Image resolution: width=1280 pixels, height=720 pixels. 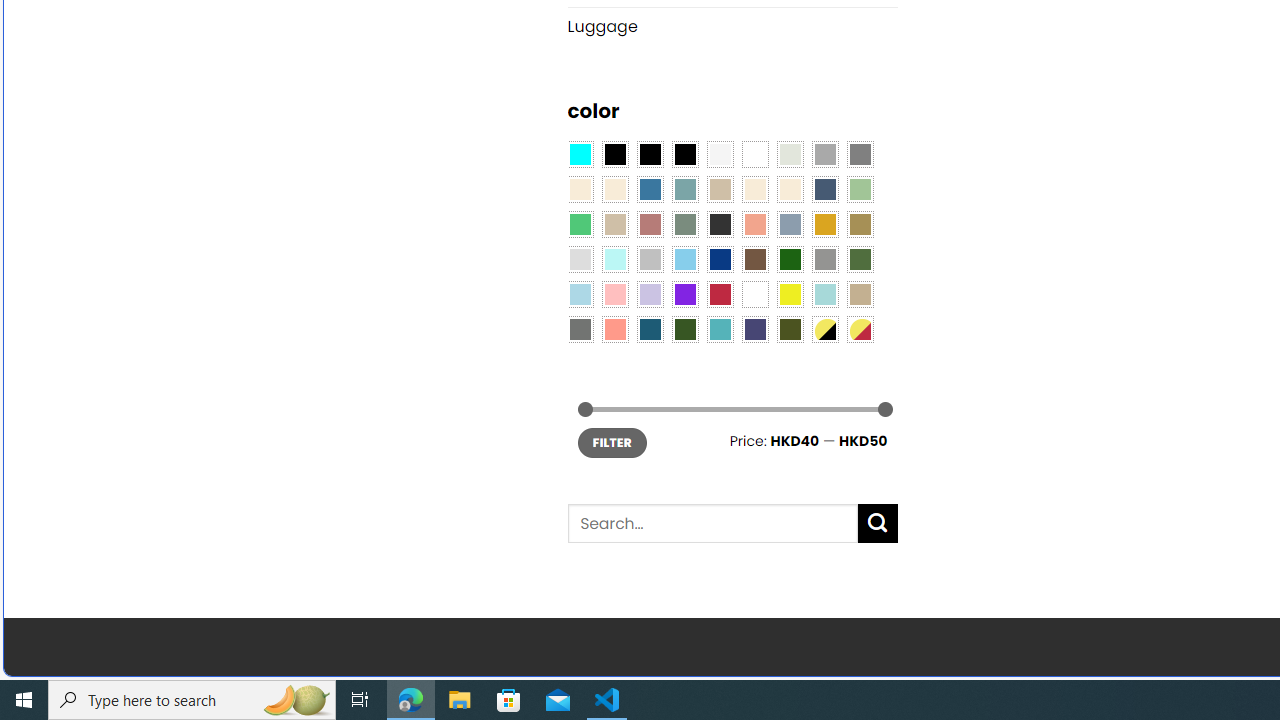 What do you see at coordinates (684, 259) in the screenshot?
I see `Sky Blue` at bounding box center [684, 259].